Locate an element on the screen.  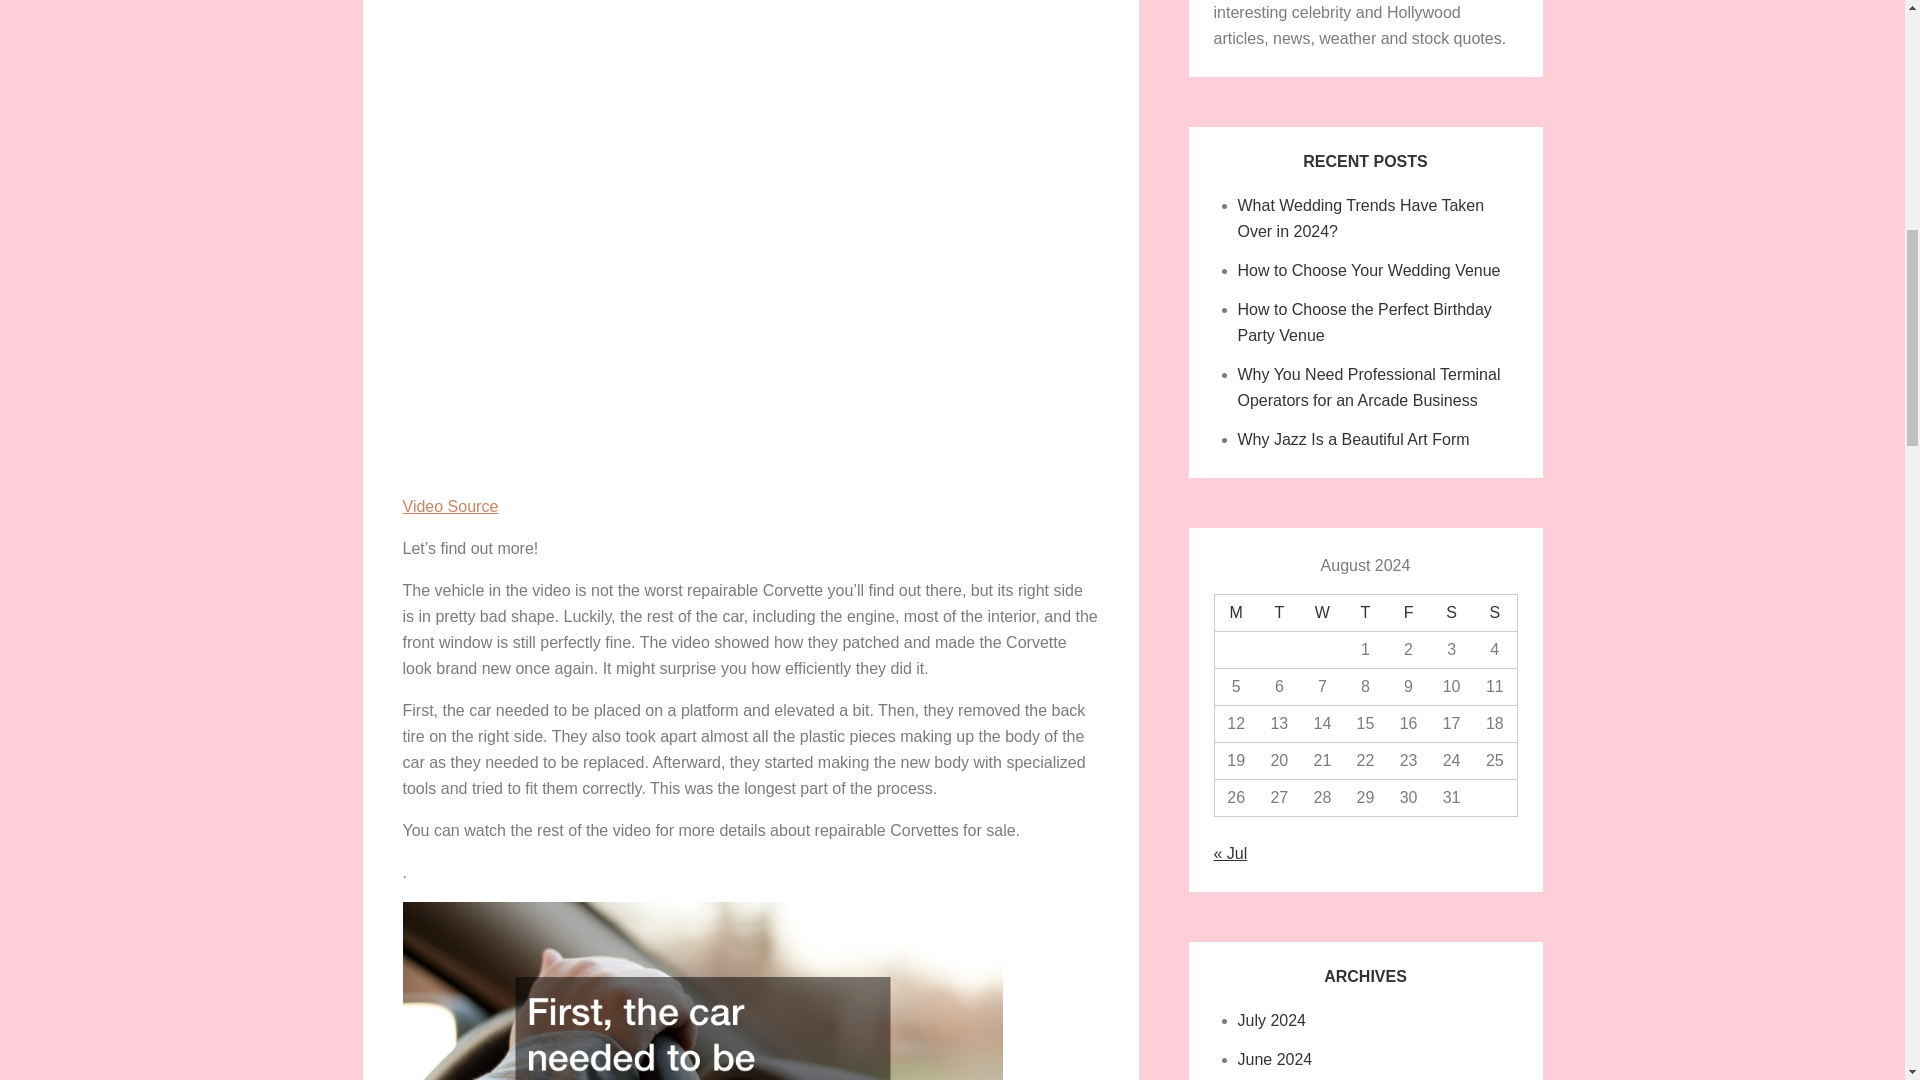
How to Choose Your Wedding Venue is located at coordinates (1370, 270).